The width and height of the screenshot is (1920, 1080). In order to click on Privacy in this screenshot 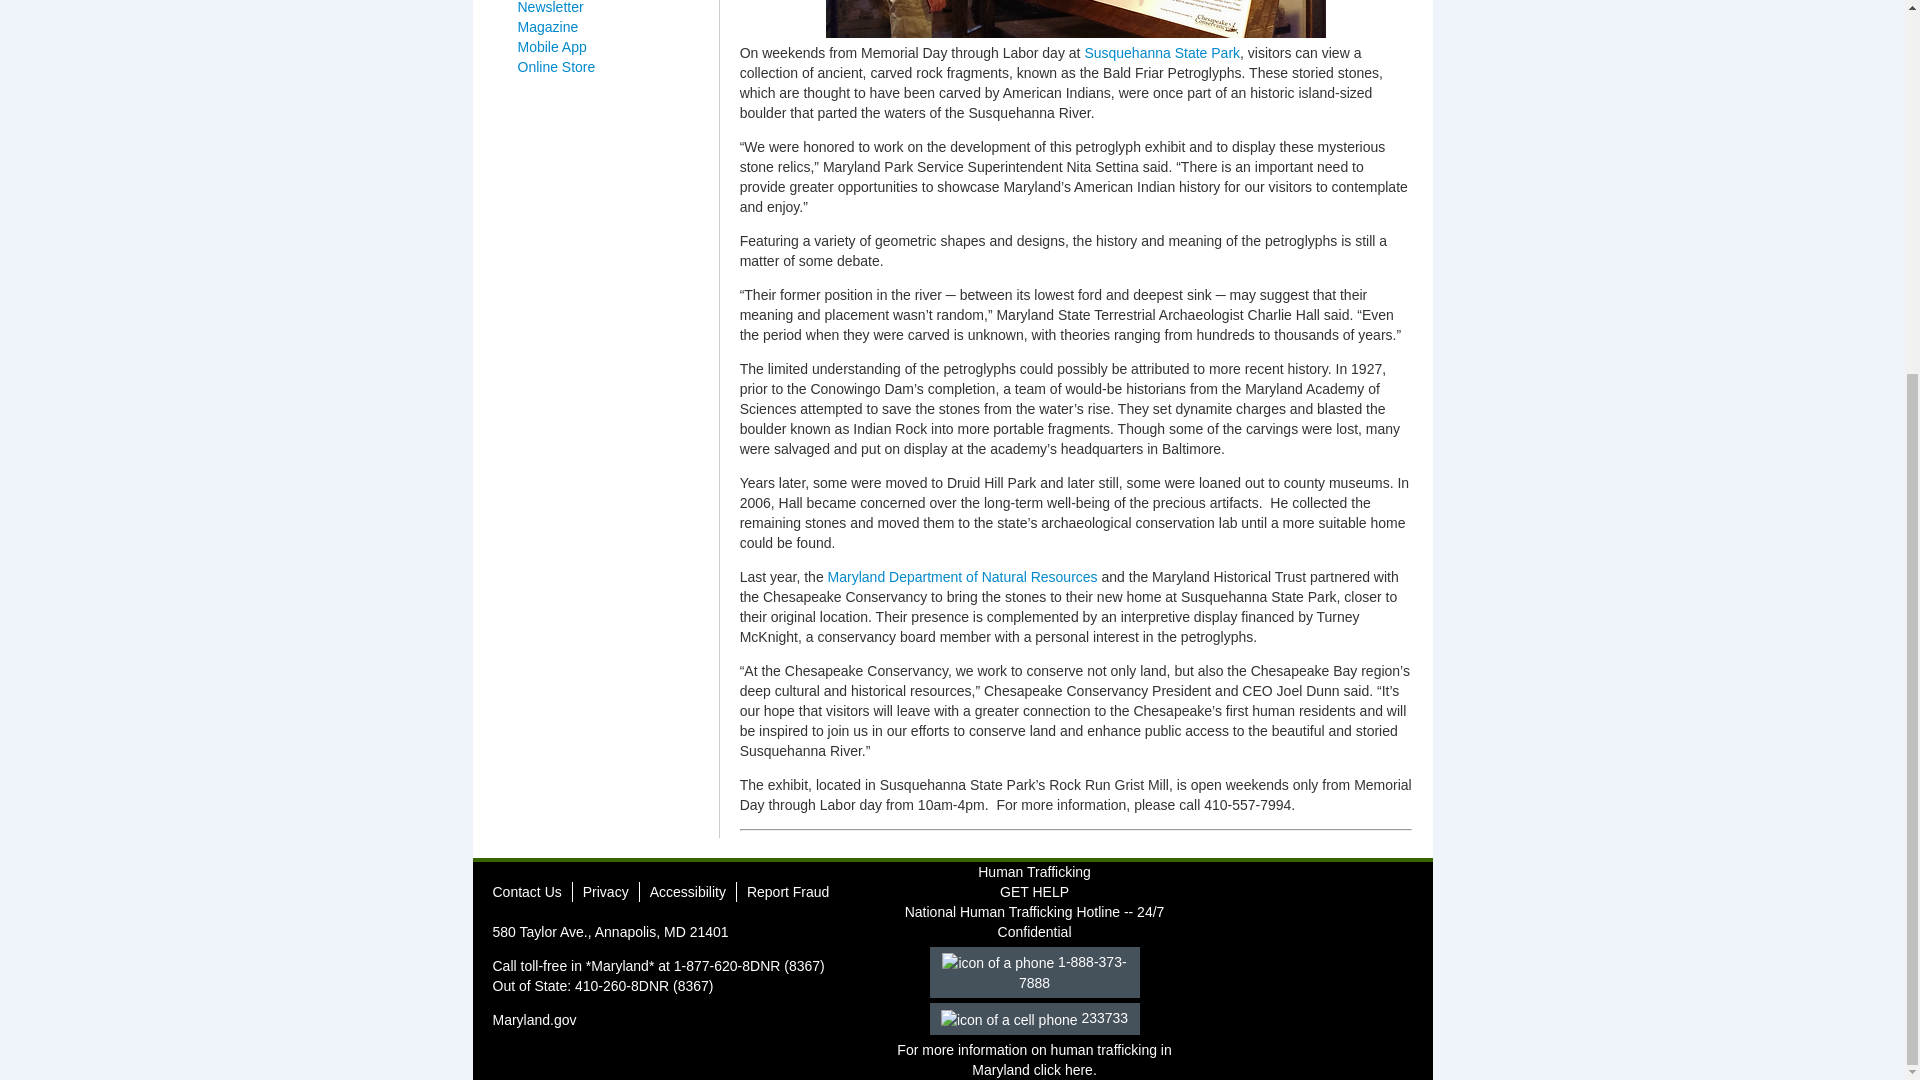, I will do `click(606, 892)`.